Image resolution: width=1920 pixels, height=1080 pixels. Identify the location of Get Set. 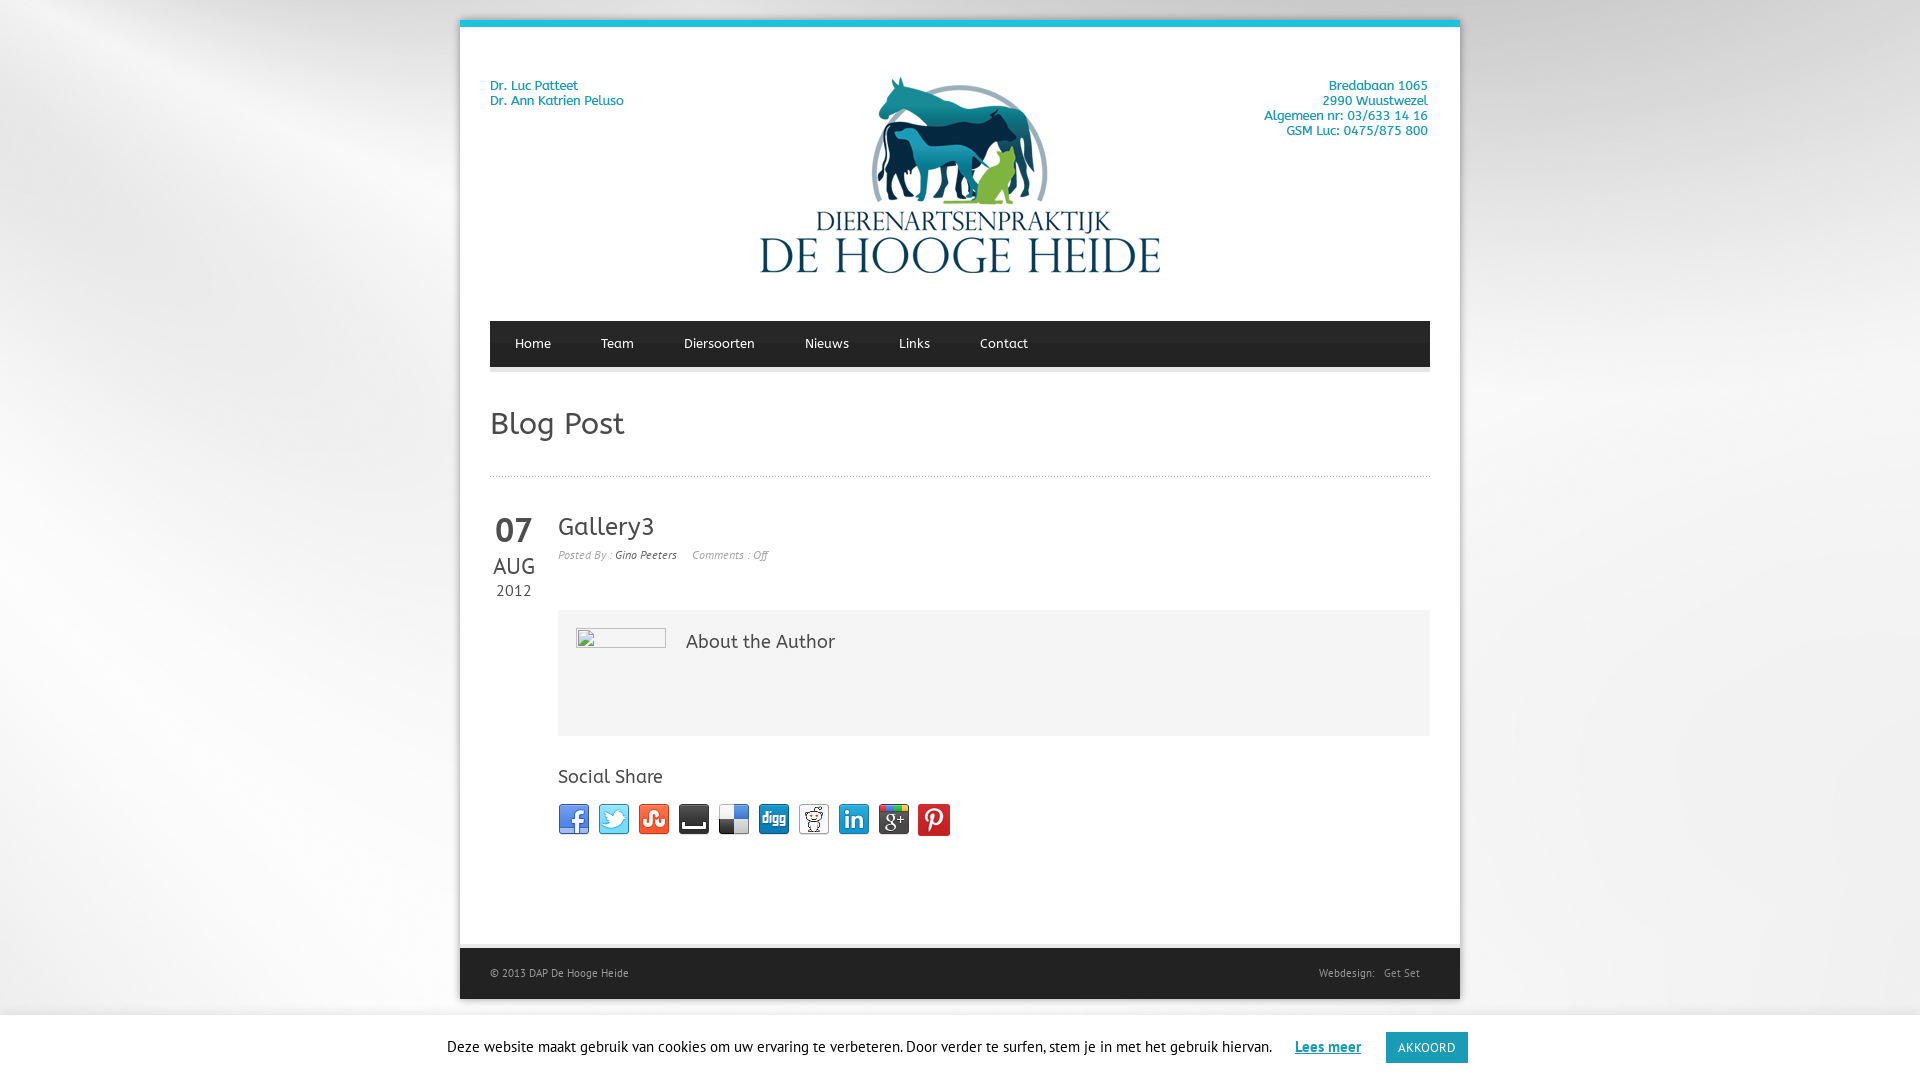
(1402, 973).